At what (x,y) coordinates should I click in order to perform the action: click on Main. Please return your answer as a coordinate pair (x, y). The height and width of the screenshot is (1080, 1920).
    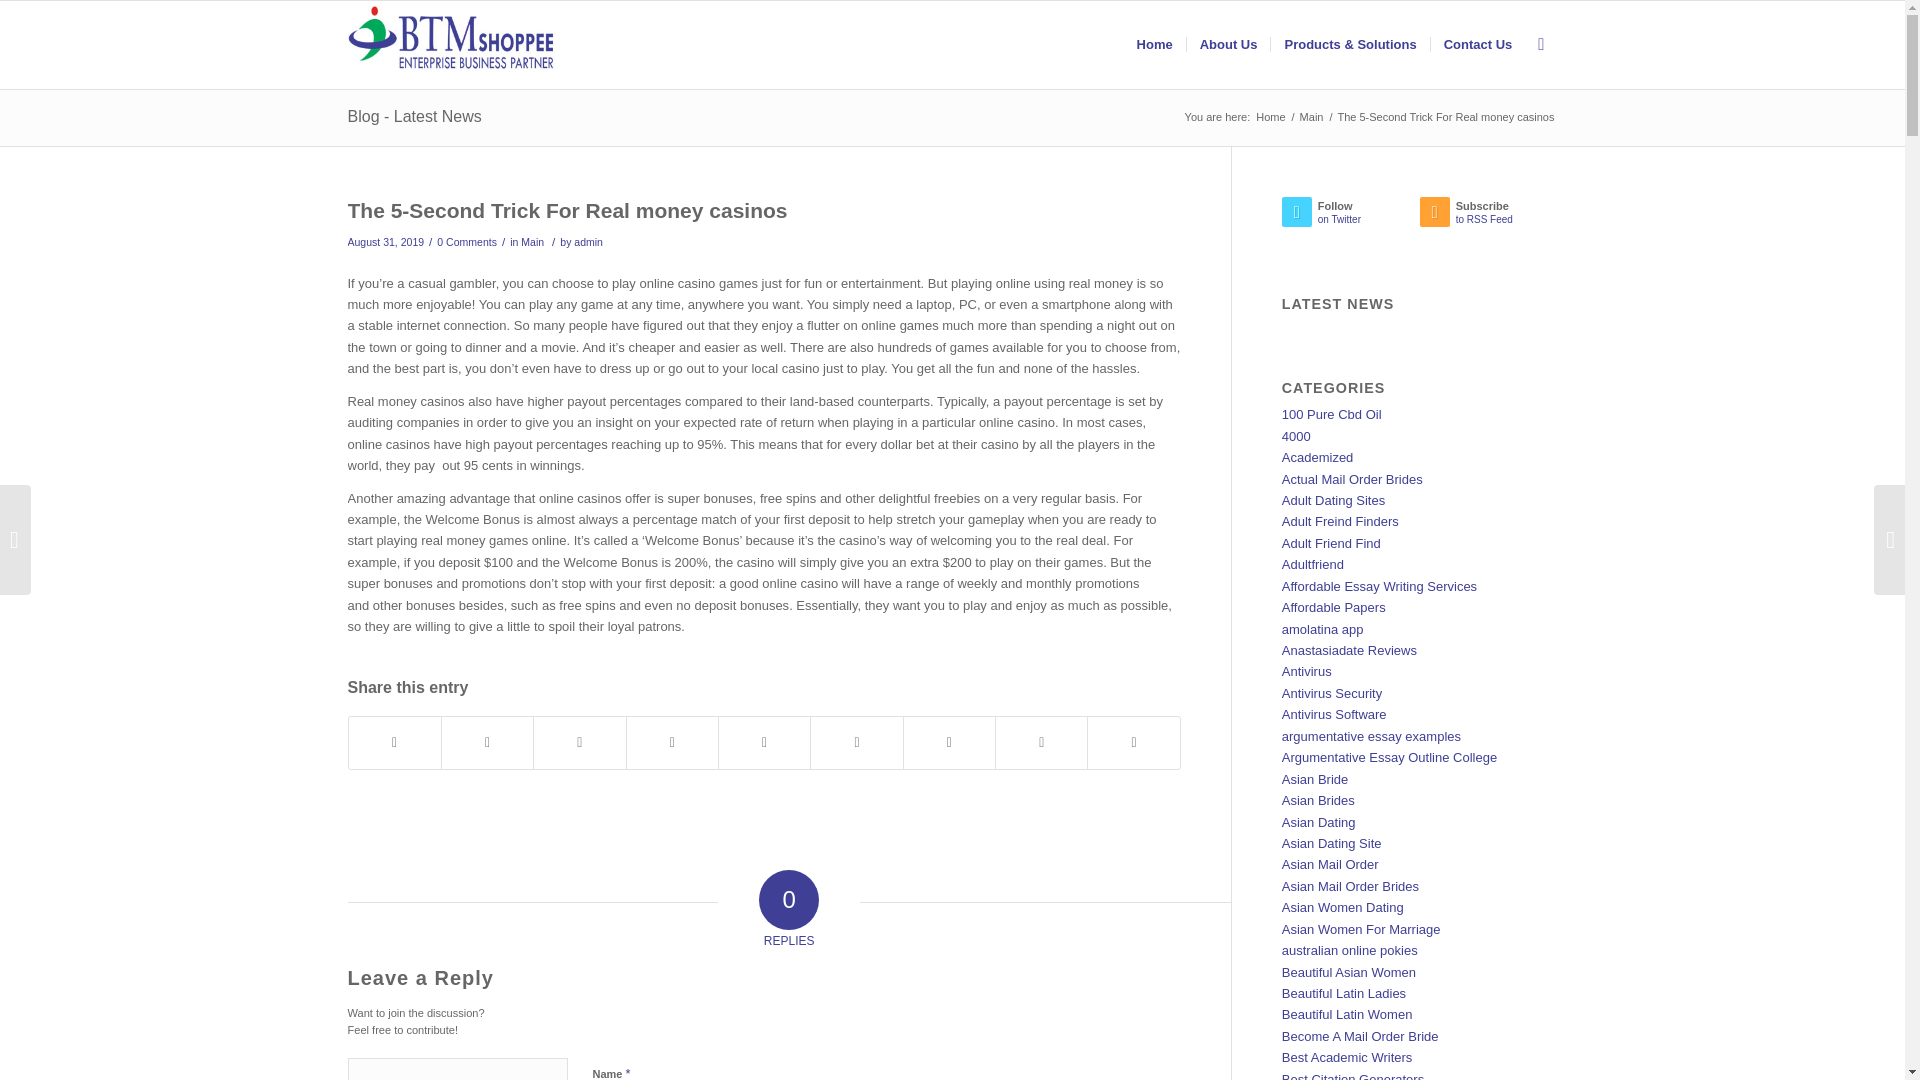
    Looking at the image, I should click on (1270, 118).